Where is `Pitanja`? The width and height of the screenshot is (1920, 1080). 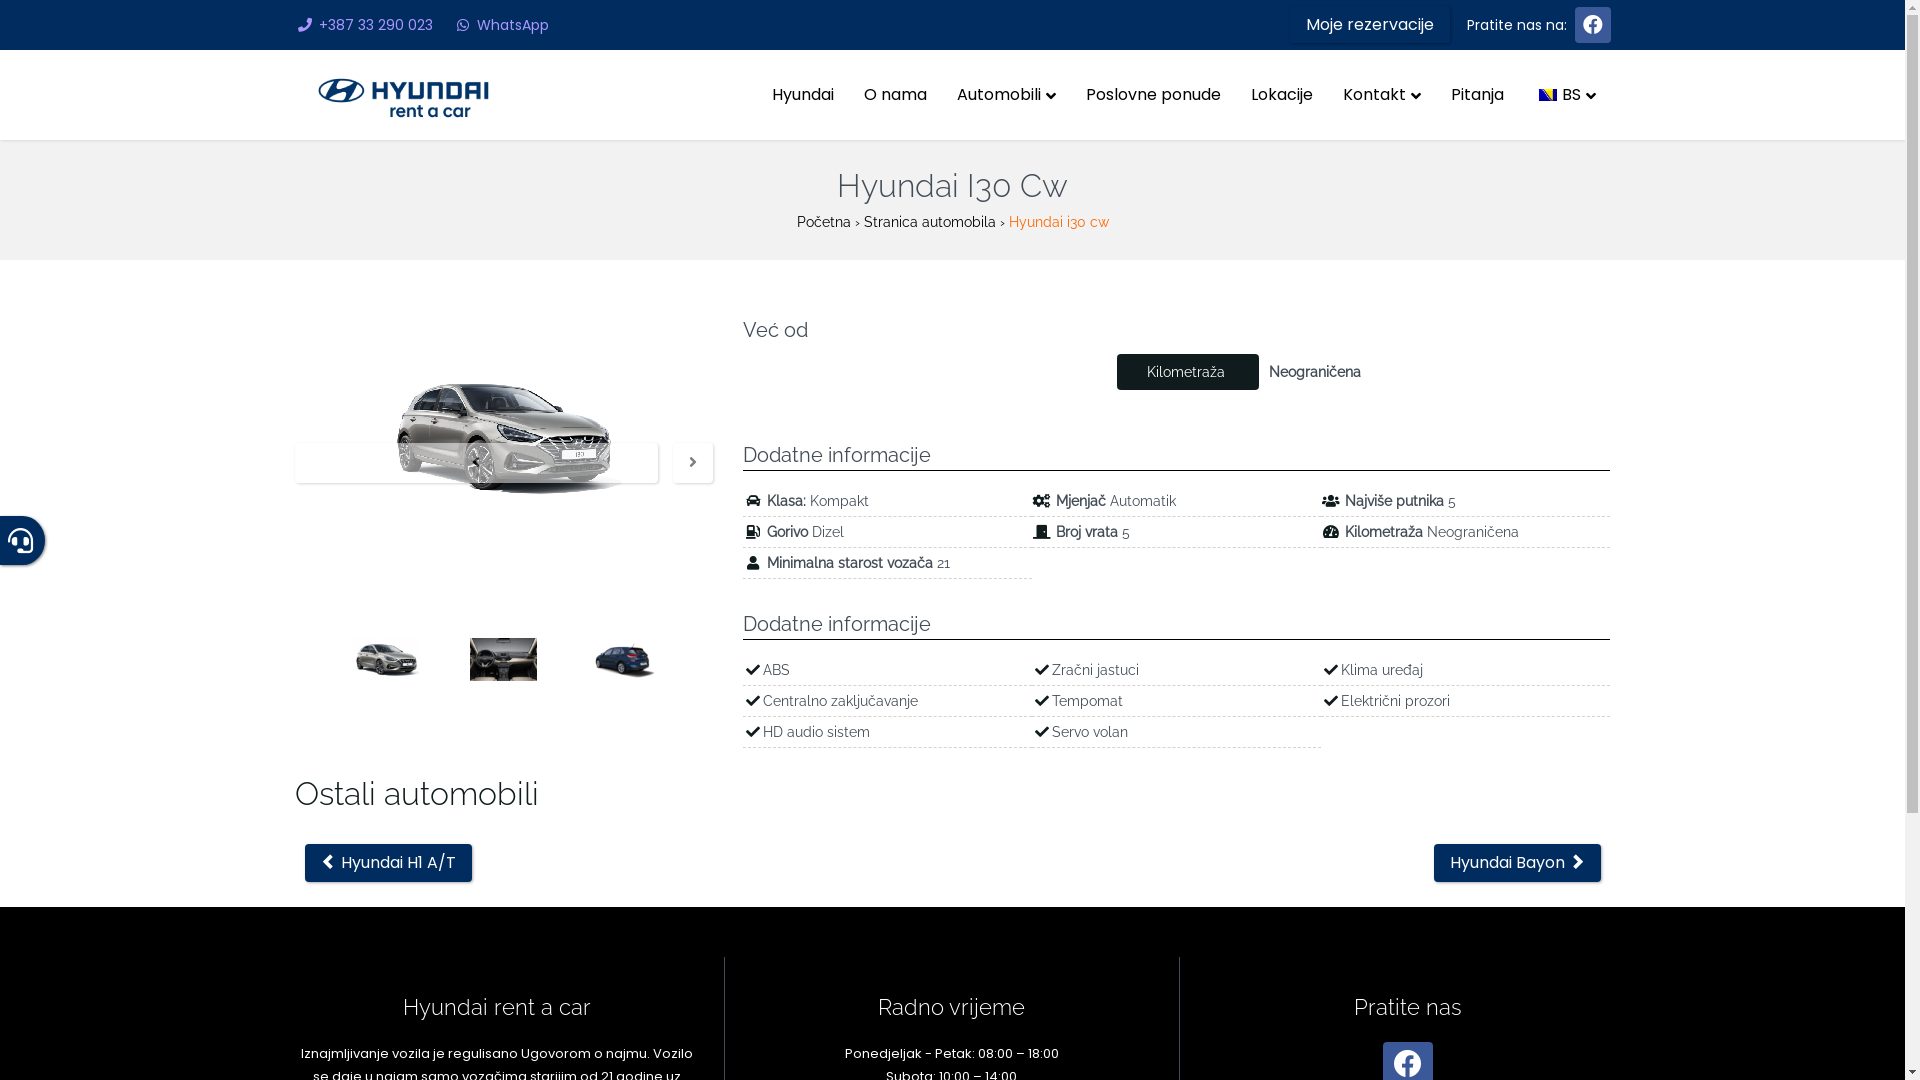 Pitanja is located at coordinates (1478, 95).